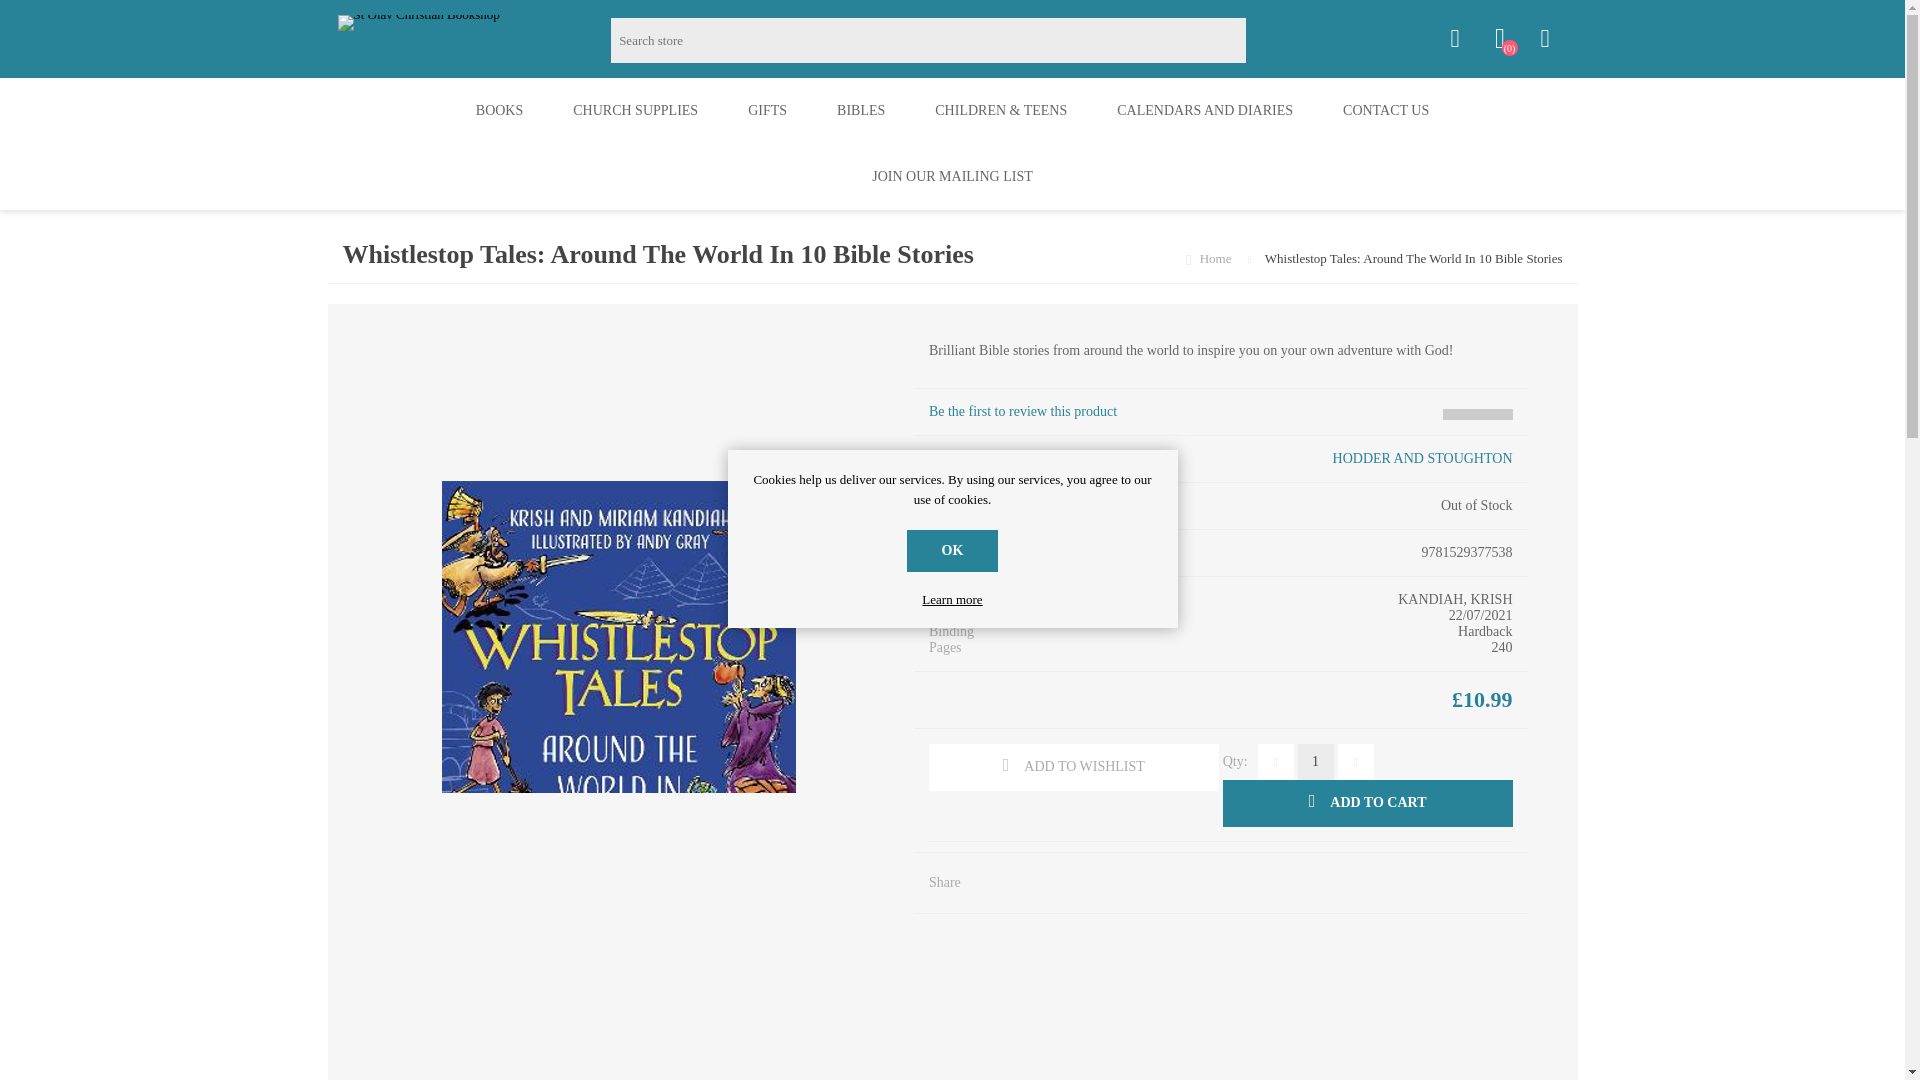  I want to click on CALENDARS AND DIARIES, so click(1204, 110).